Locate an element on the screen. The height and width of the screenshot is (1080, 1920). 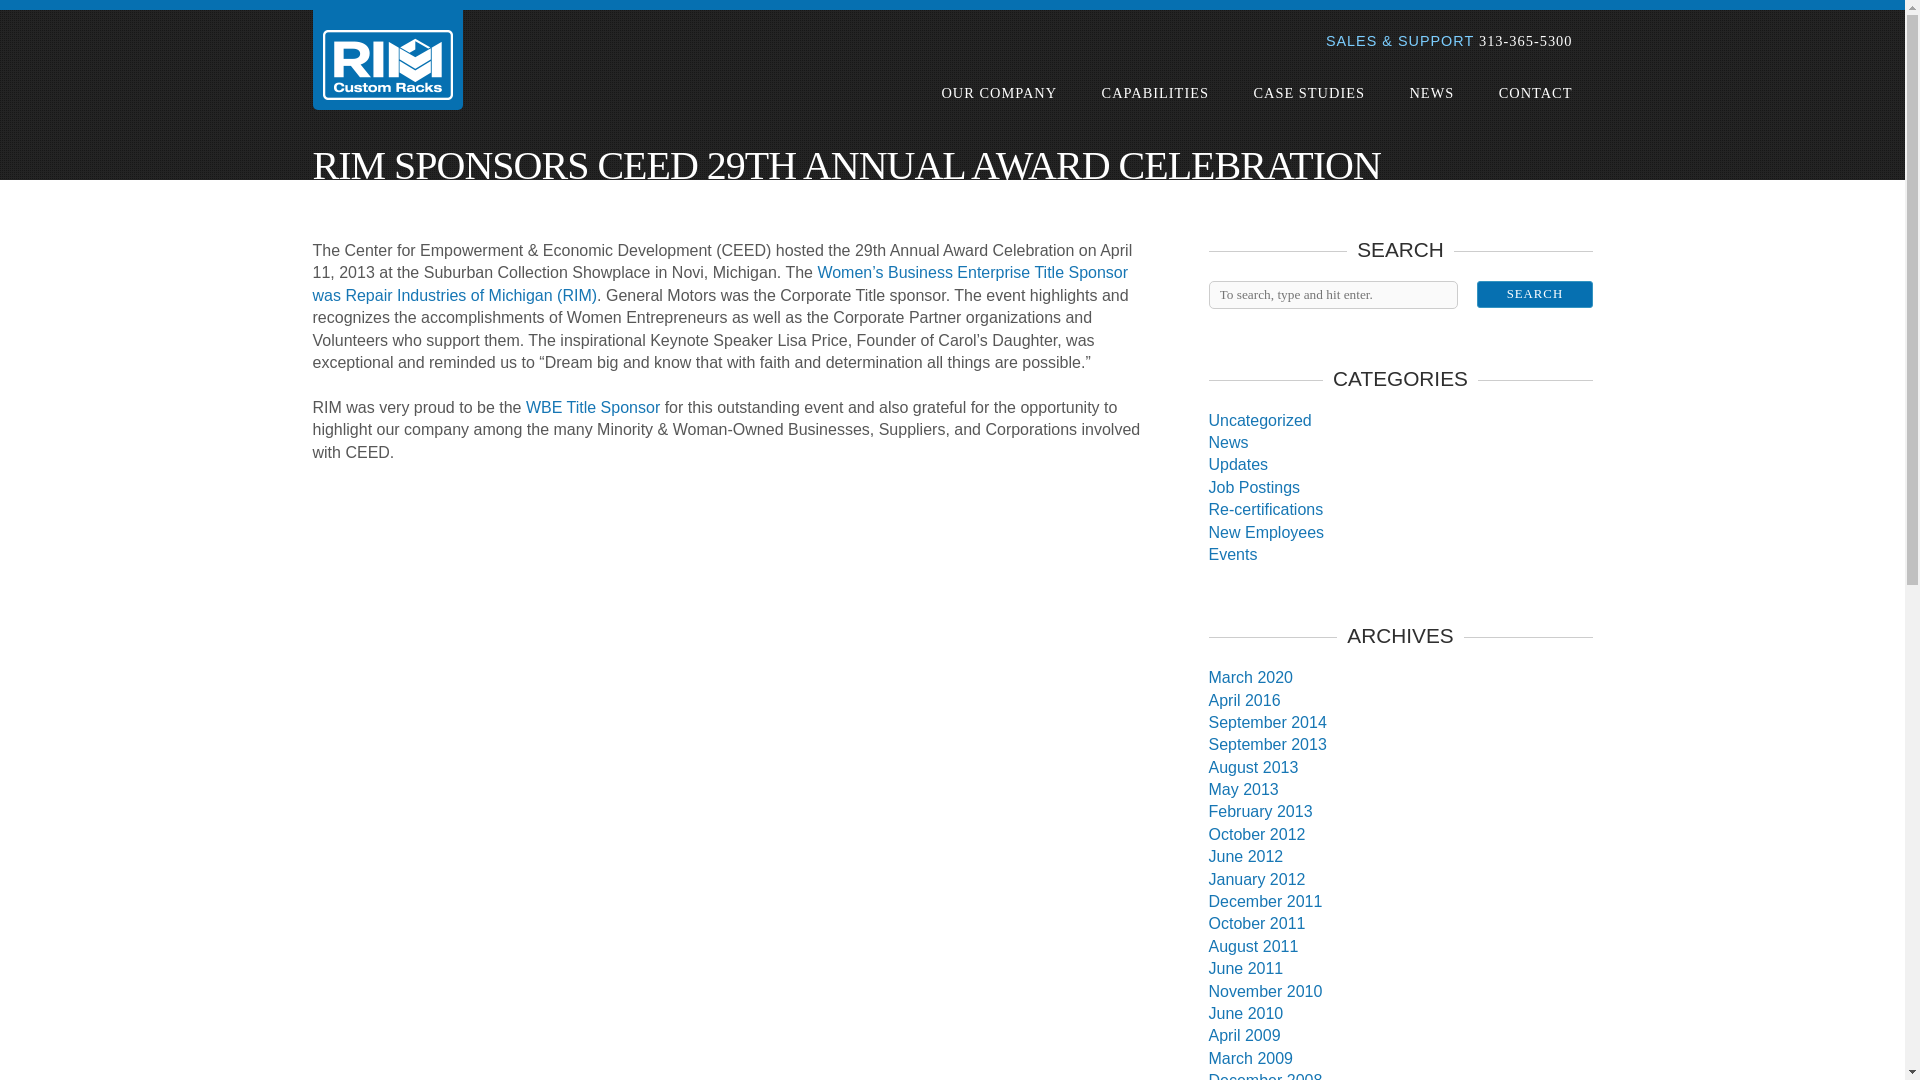
June 2011 is located at coordinates (1244, 968).